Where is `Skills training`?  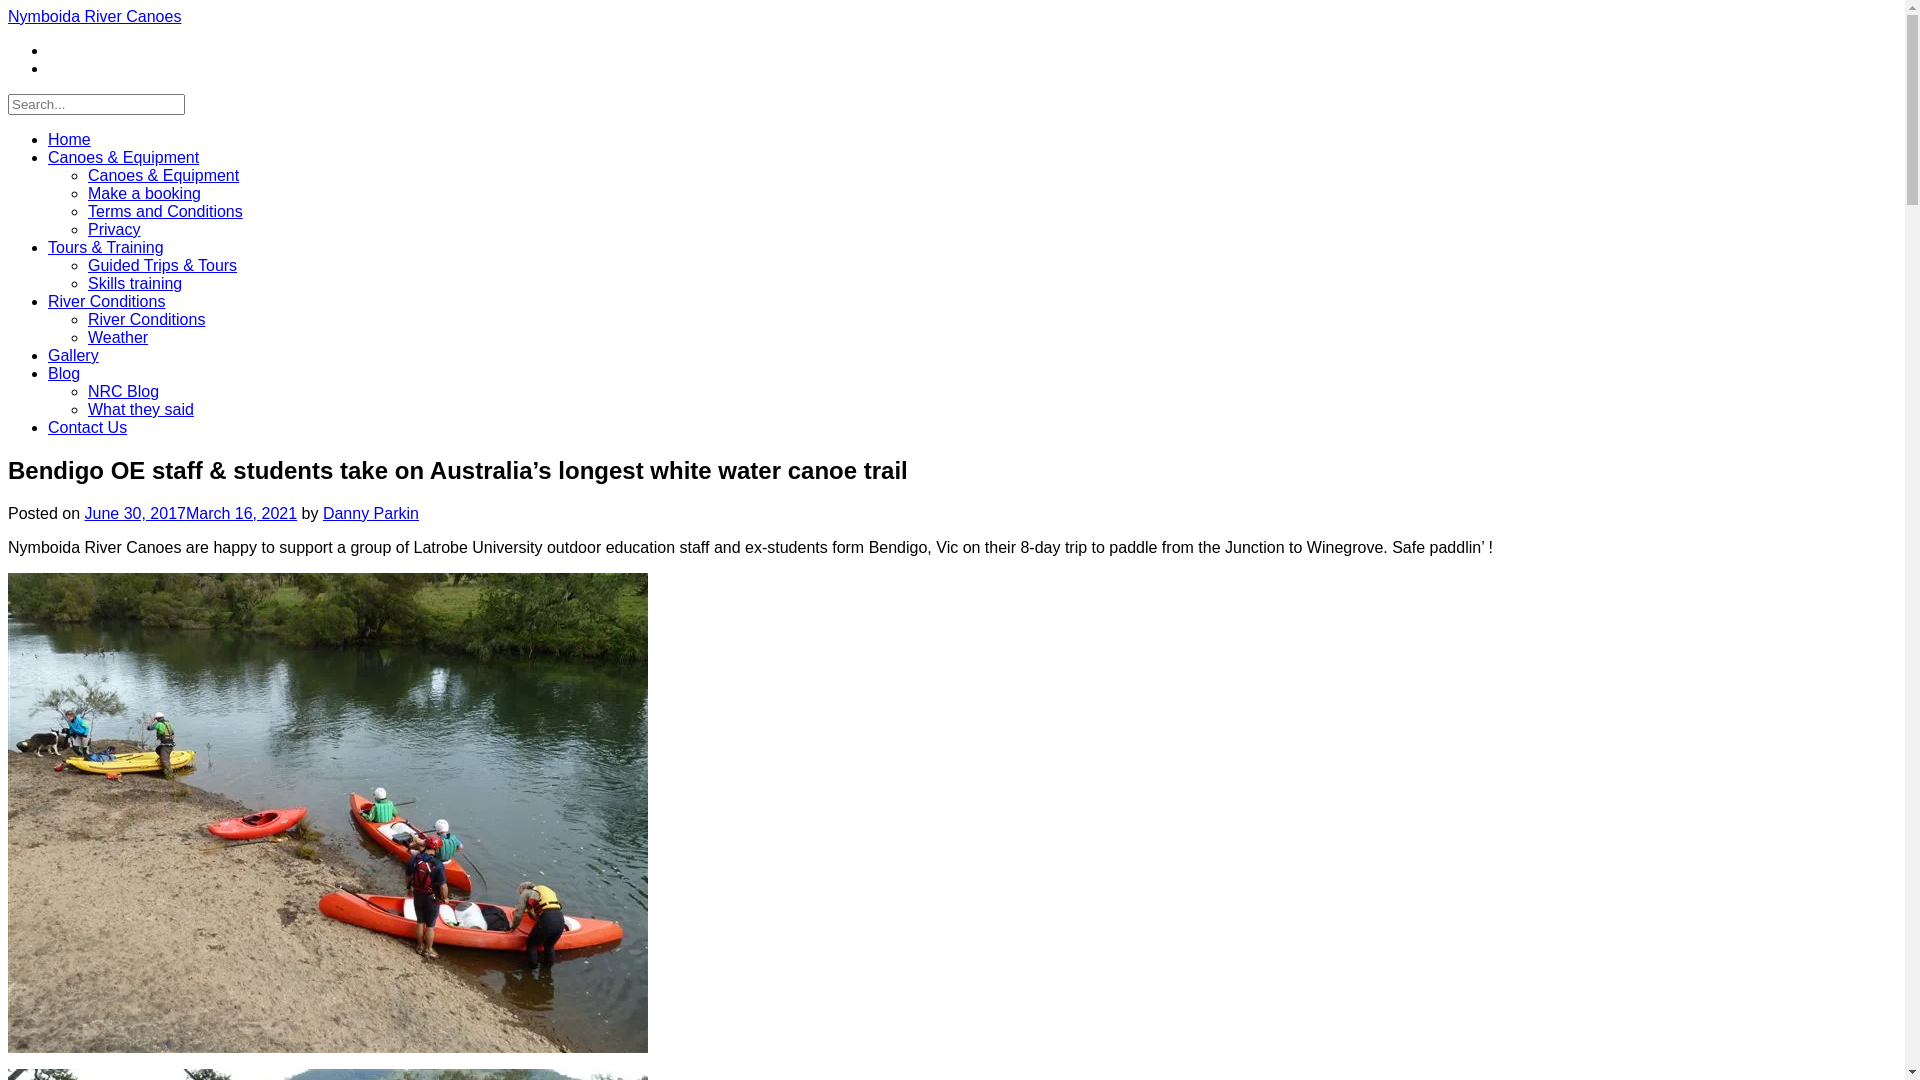 Skills training is located at coordinates (135, 284).